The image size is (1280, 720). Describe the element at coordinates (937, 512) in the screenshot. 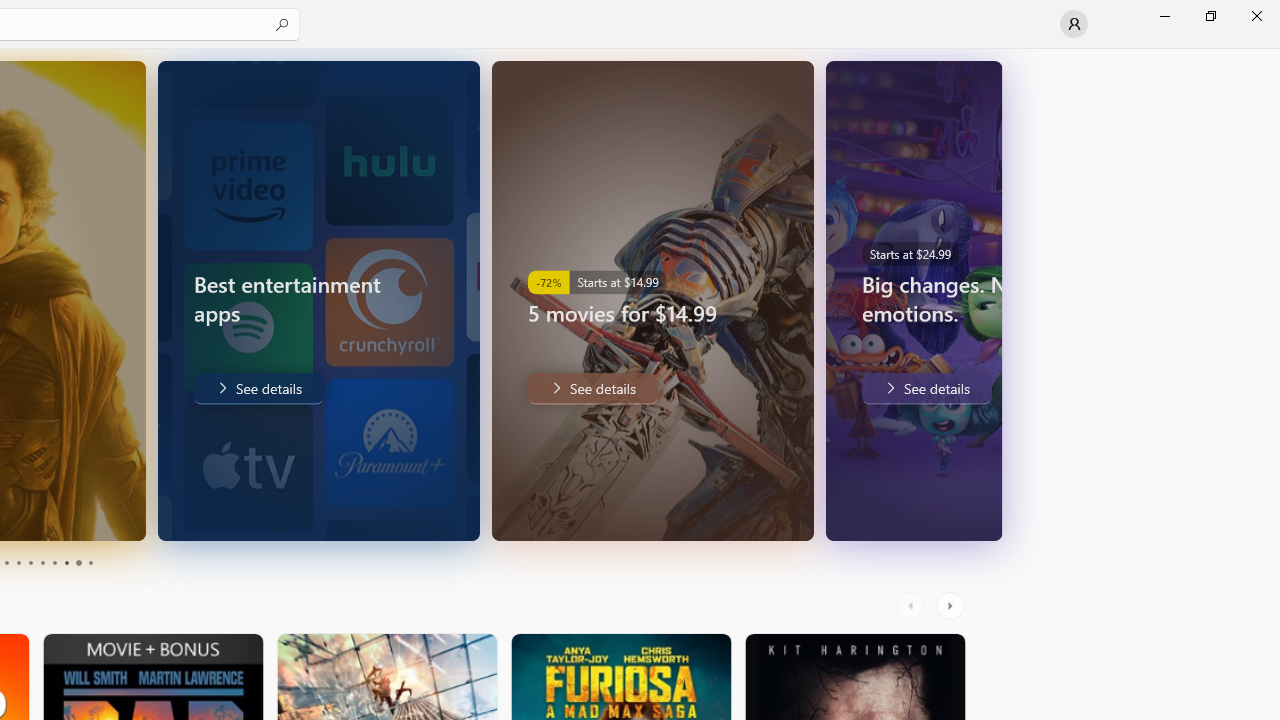

I see `Unmute` at that location.